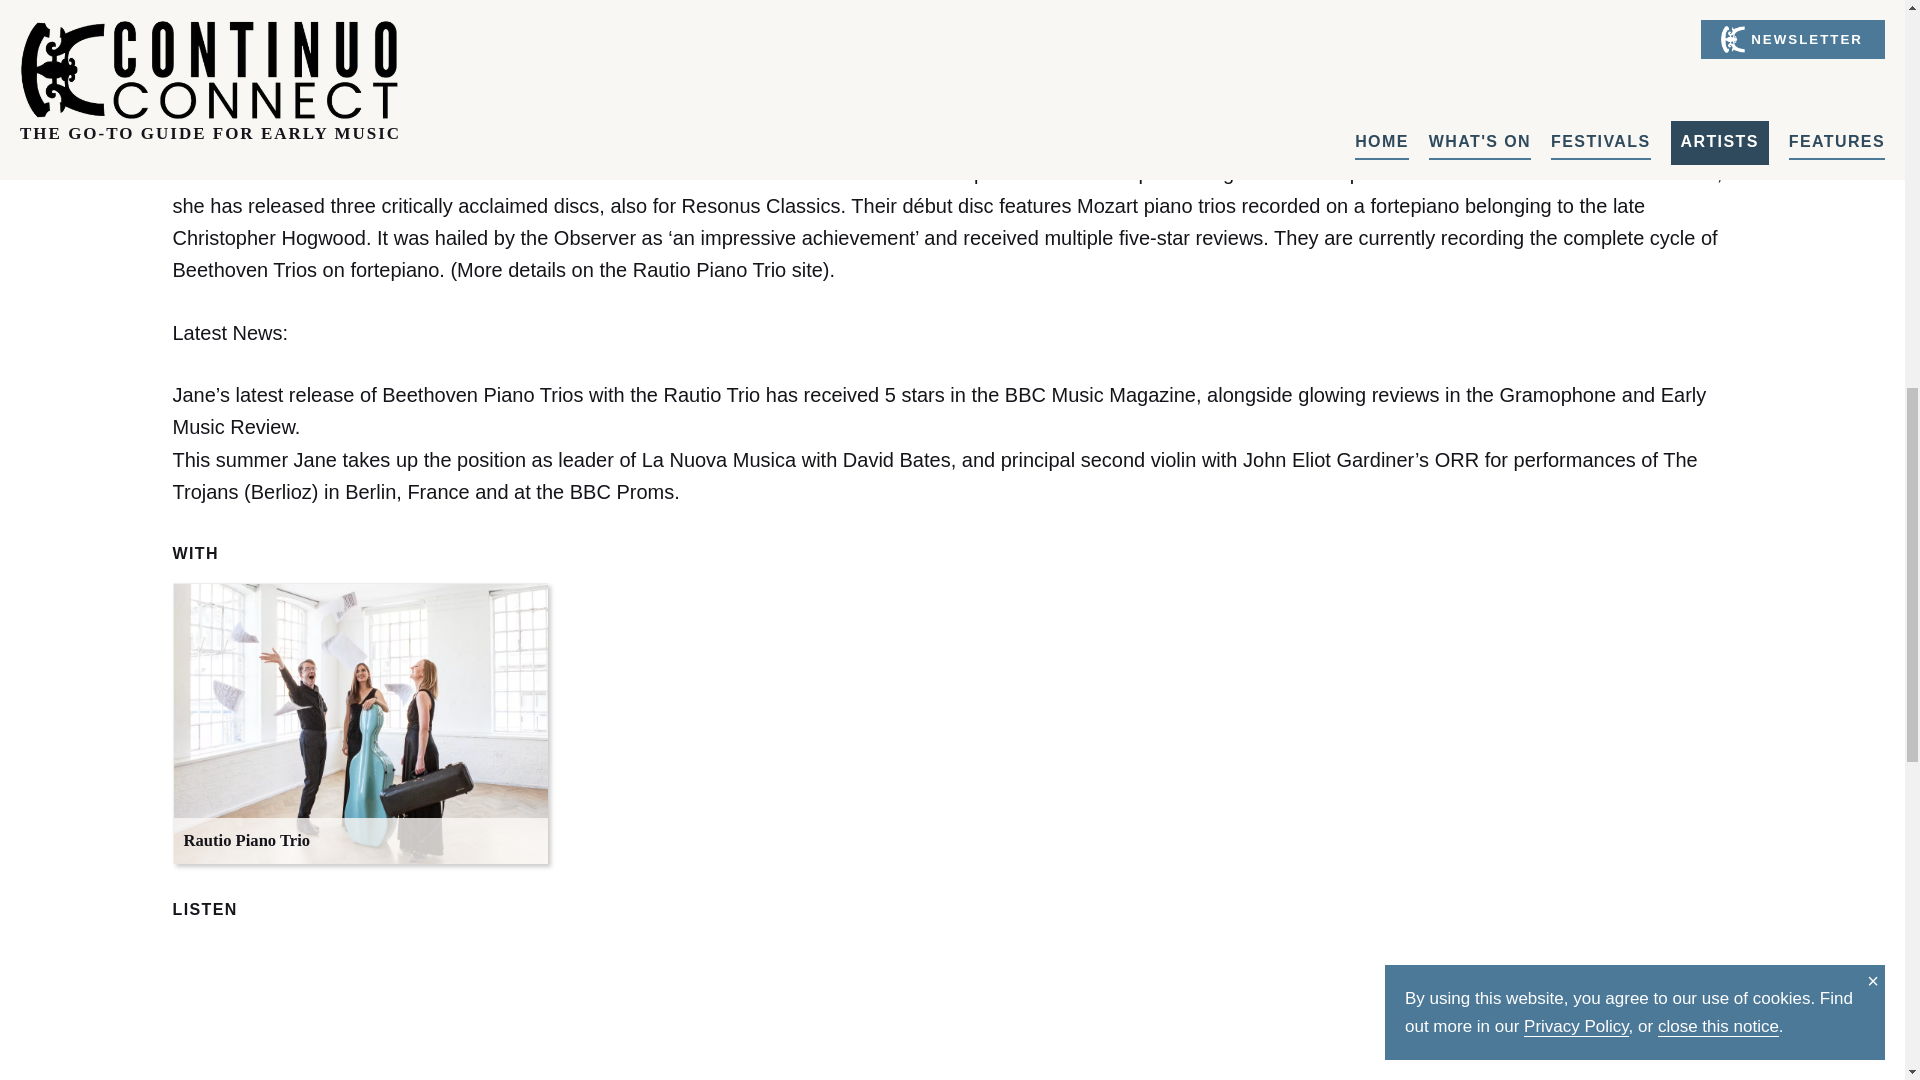  What do you see at coordinates (360, 724) in the screenshot?
I see `Rautio Piano Trio` at bounding box center [360, 724].